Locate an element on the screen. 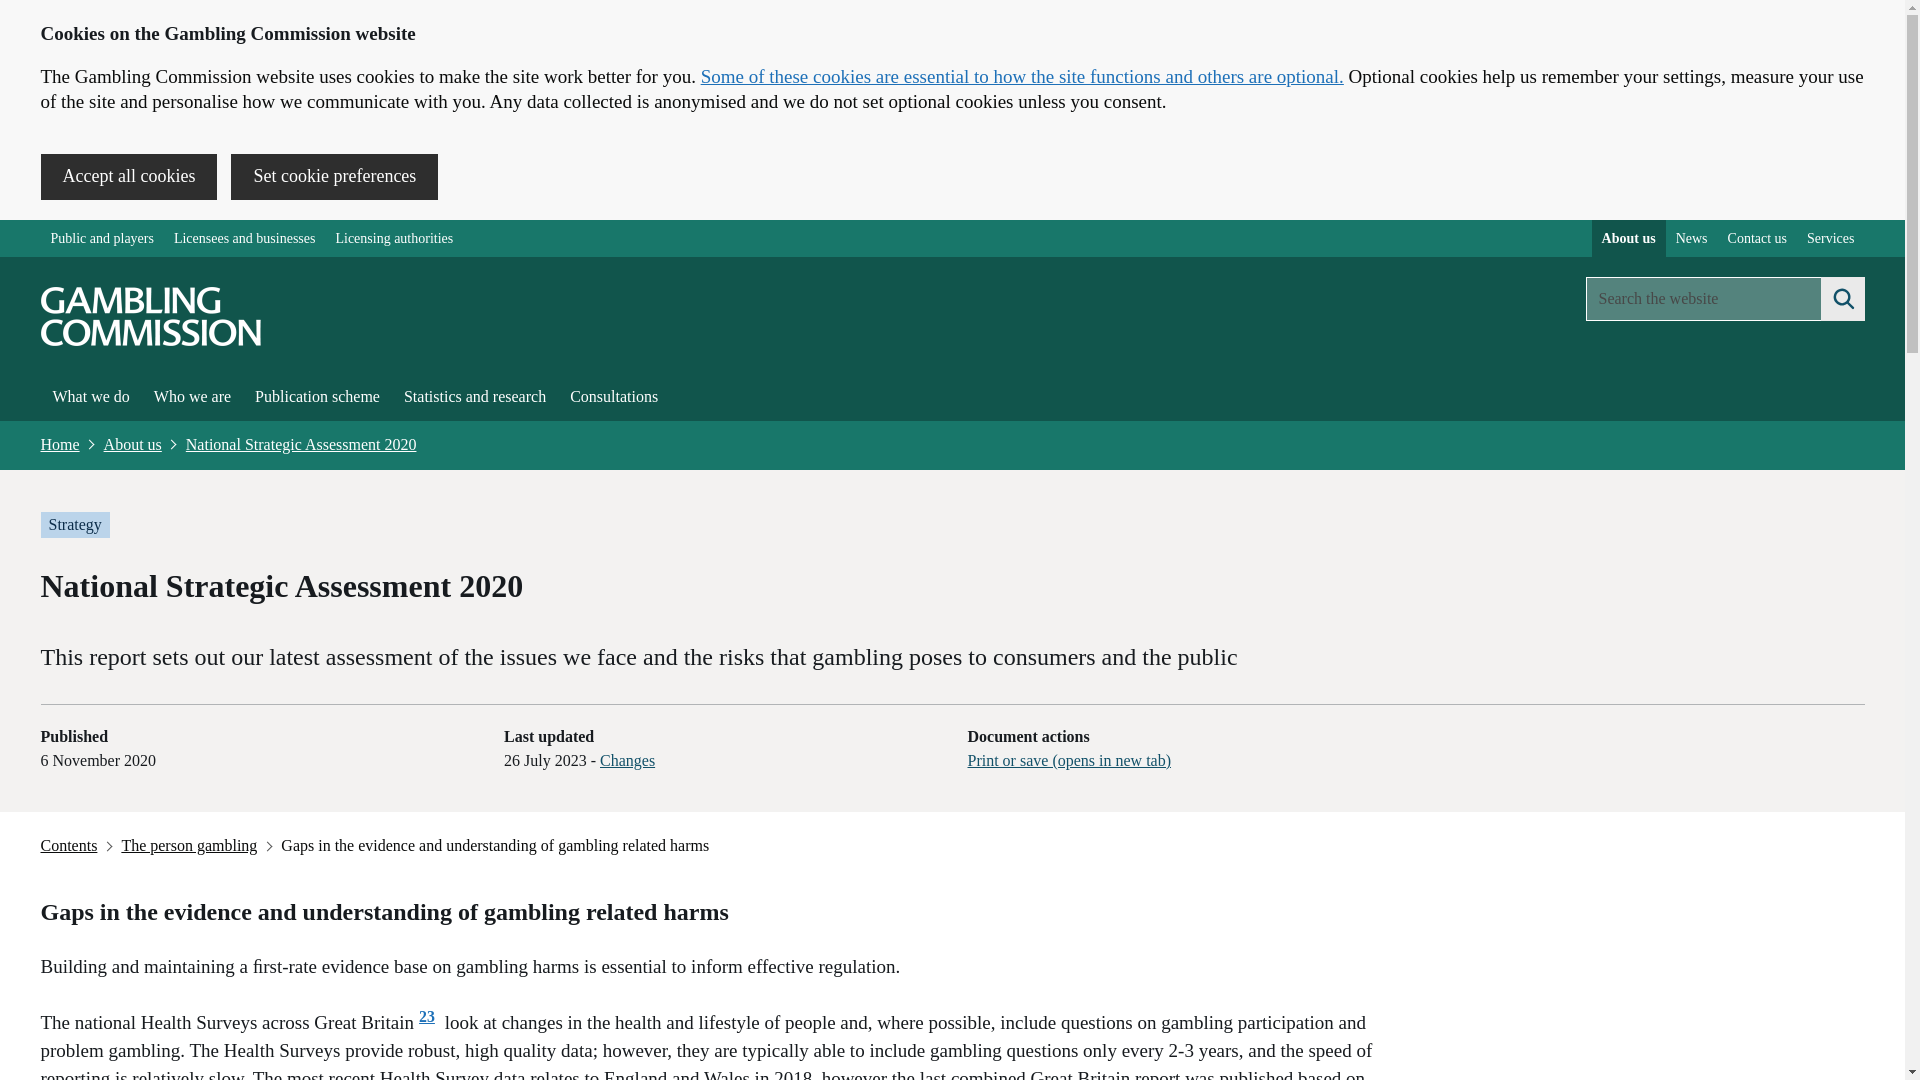 The height and width of the screenshot is (1080, 1920). Publication scheme is located at coordinates (317, 396).